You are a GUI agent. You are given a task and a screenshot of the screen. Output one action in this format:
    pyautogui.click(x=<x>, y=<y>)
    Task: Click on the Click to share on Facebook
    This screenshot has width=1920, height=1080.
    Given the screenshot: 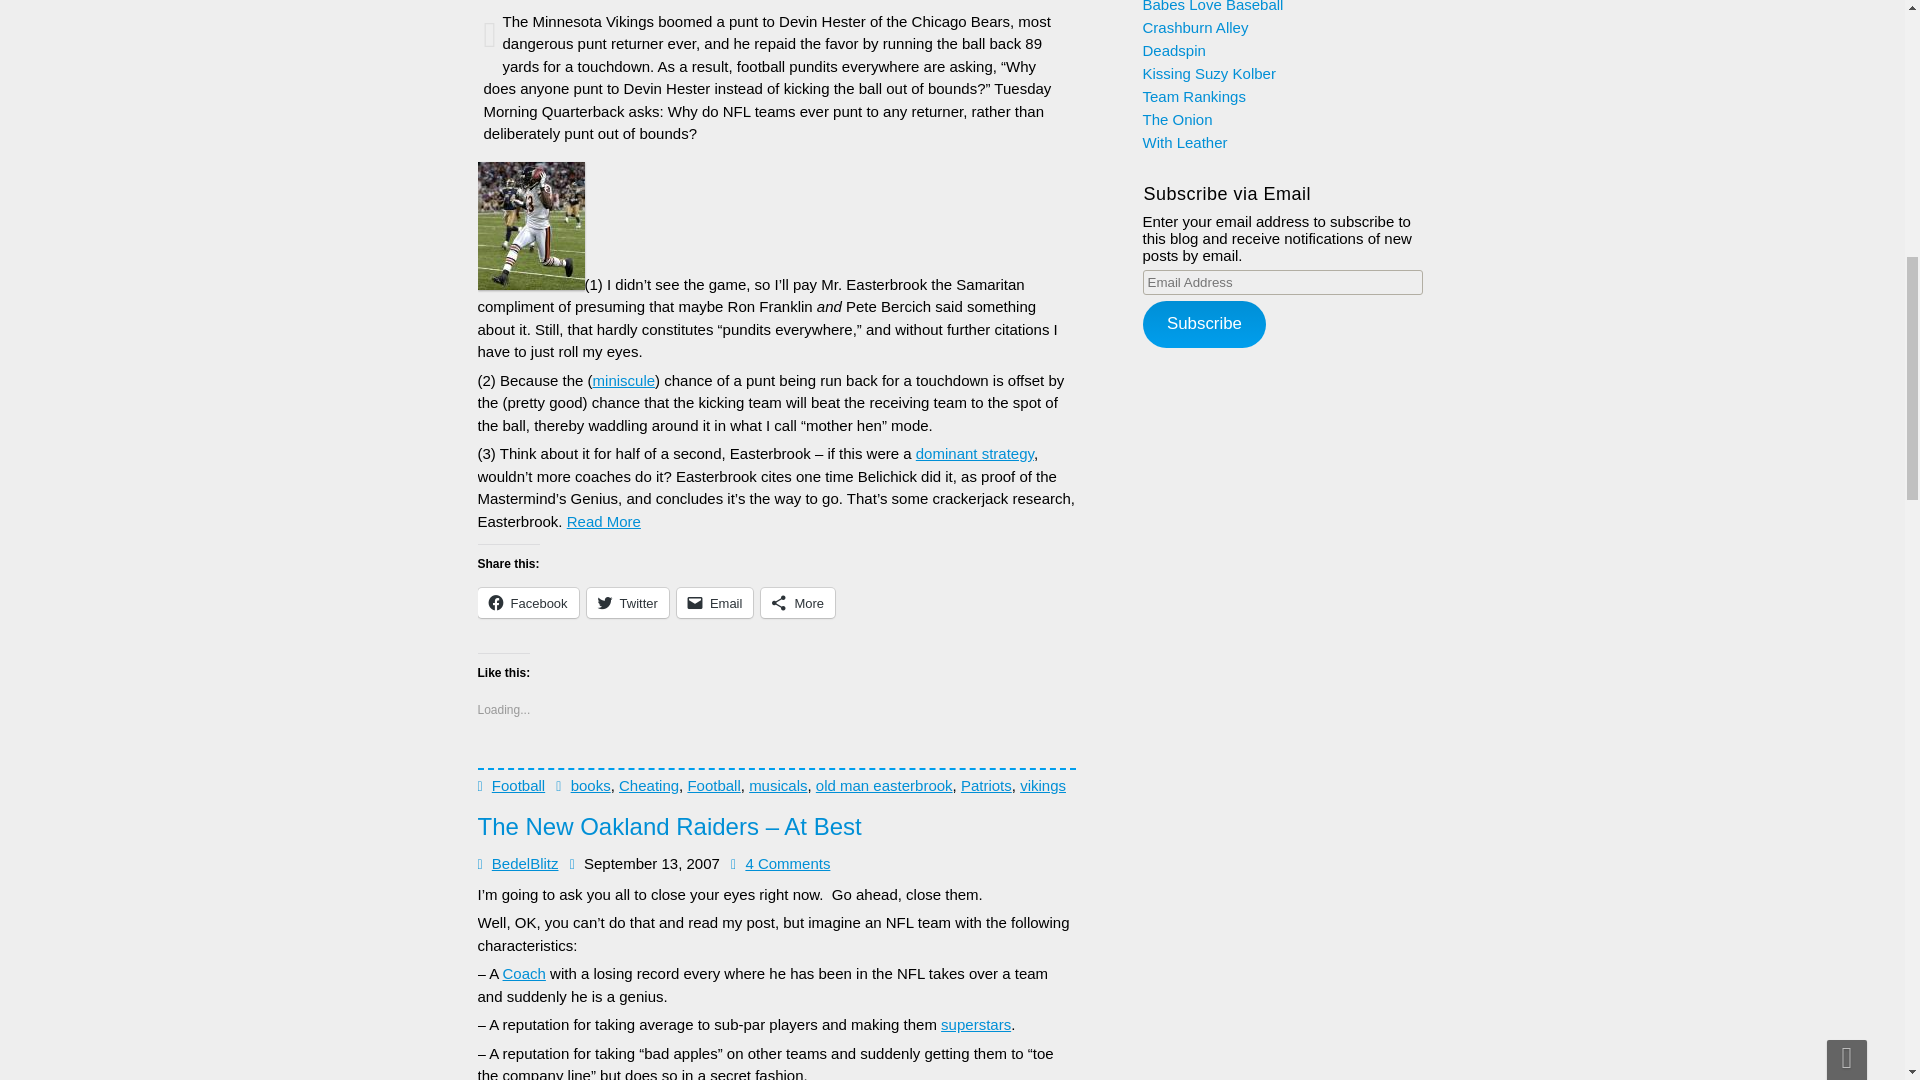 What is the action you would take?
    pyautogui.click(x=528, y=602)
    